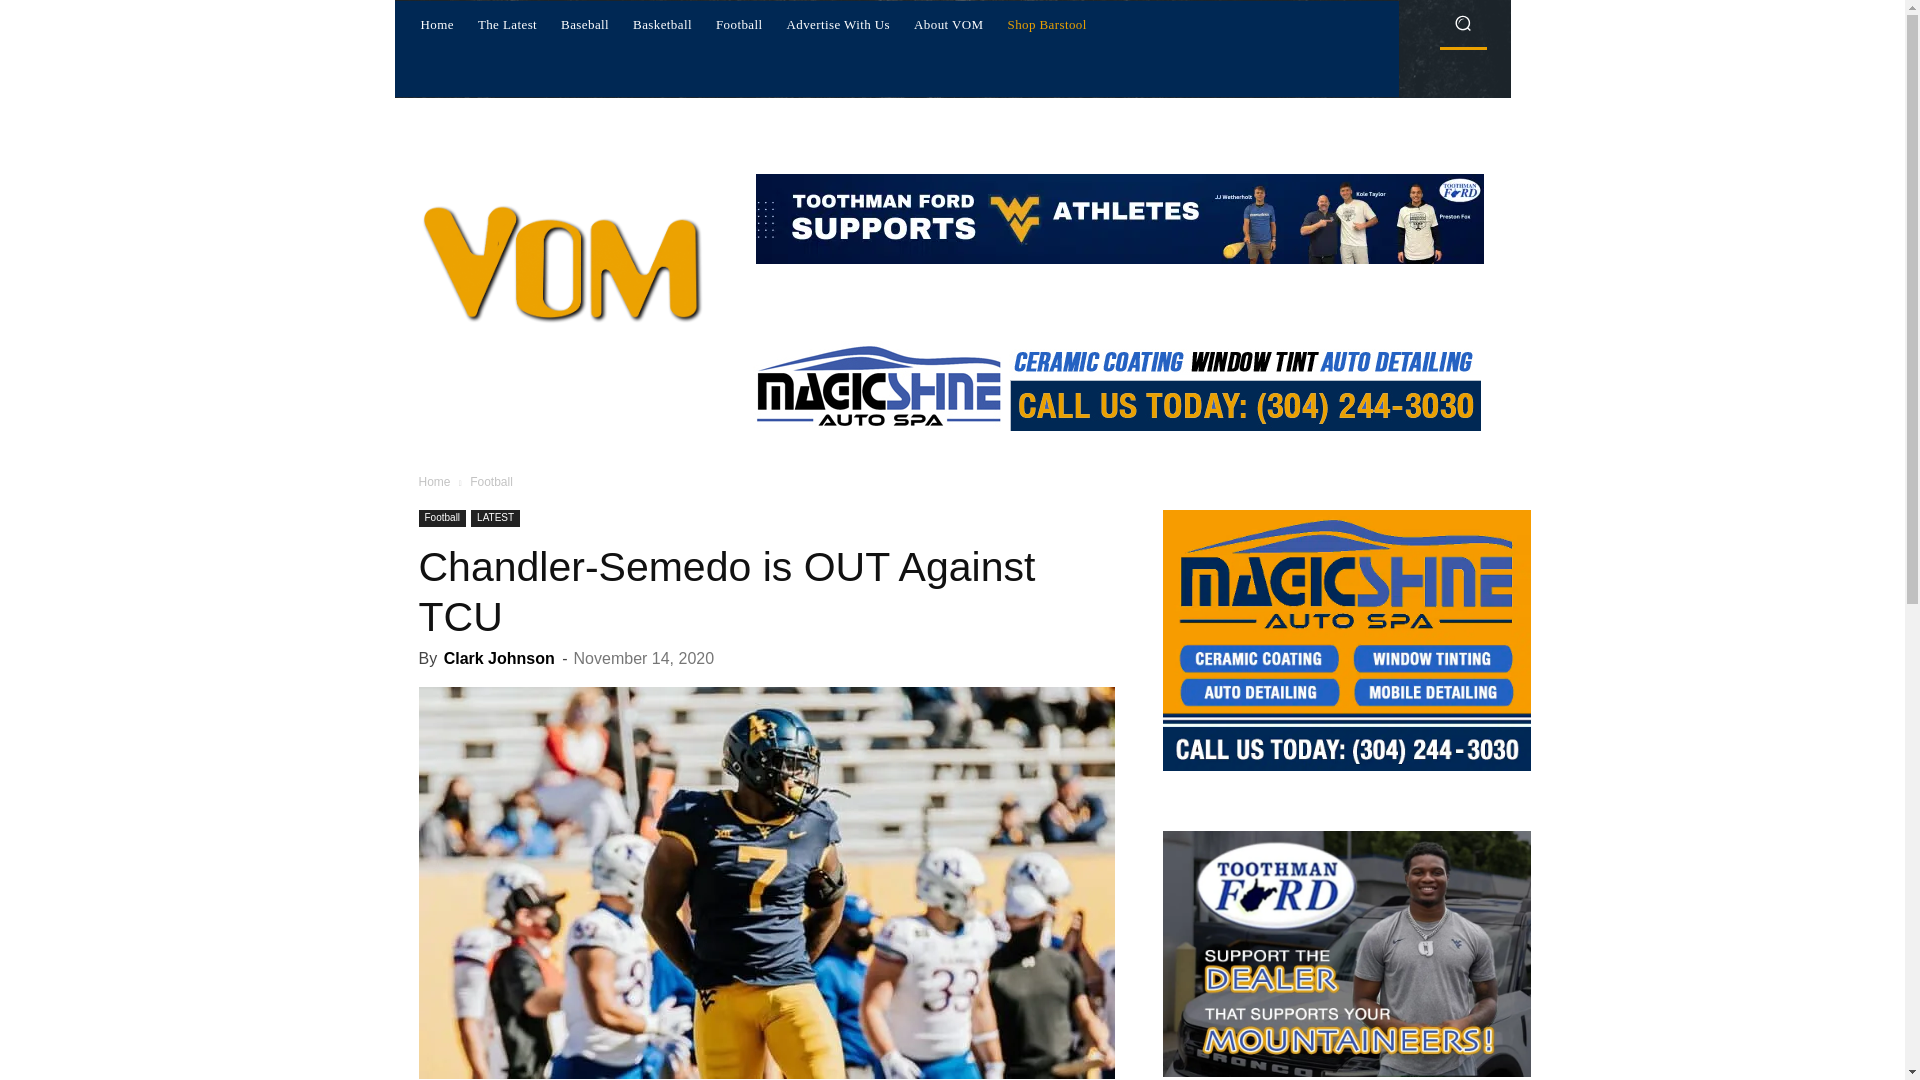 This screenshot has height=1080, width=1920. What do you see at coordinates (740, 24) in the screenshot?
I see `Football` at bounding box center [740, 24].